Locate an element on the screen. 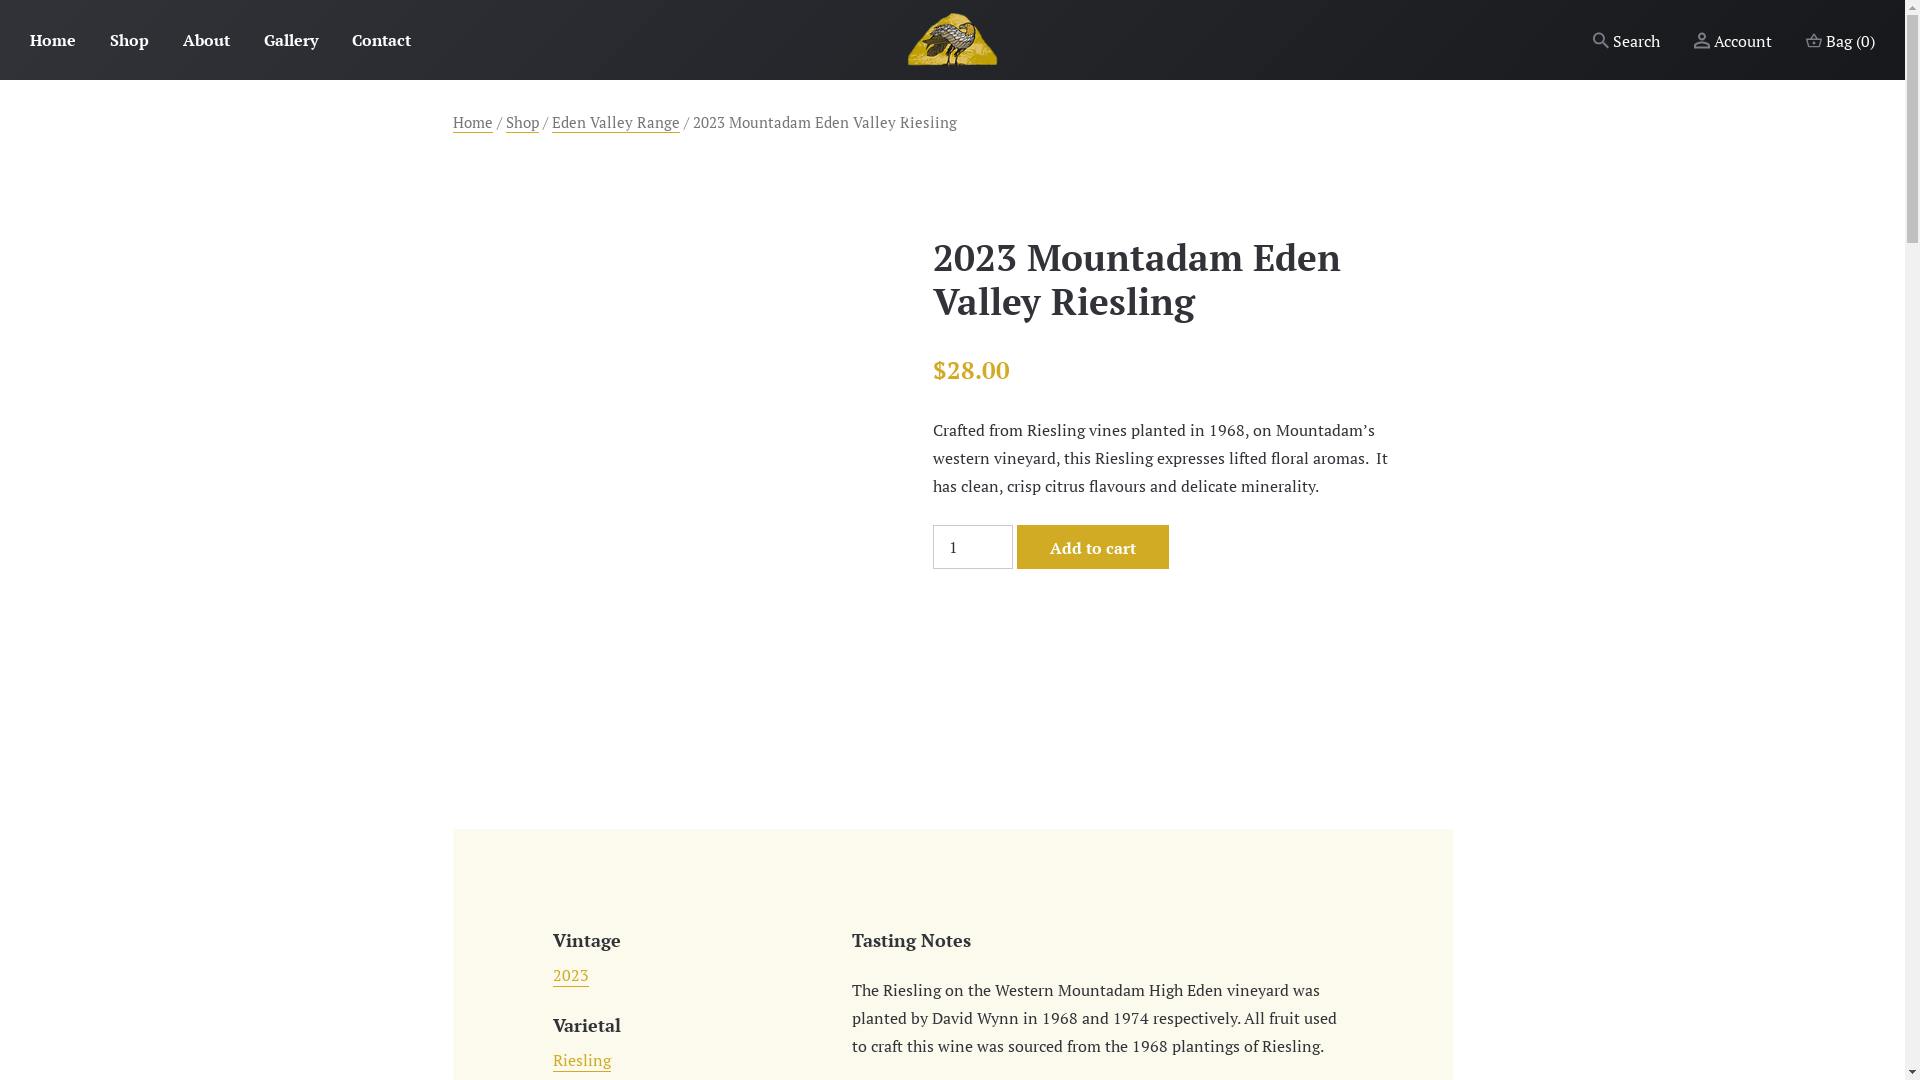  Home is located at coordinates (472, 123).